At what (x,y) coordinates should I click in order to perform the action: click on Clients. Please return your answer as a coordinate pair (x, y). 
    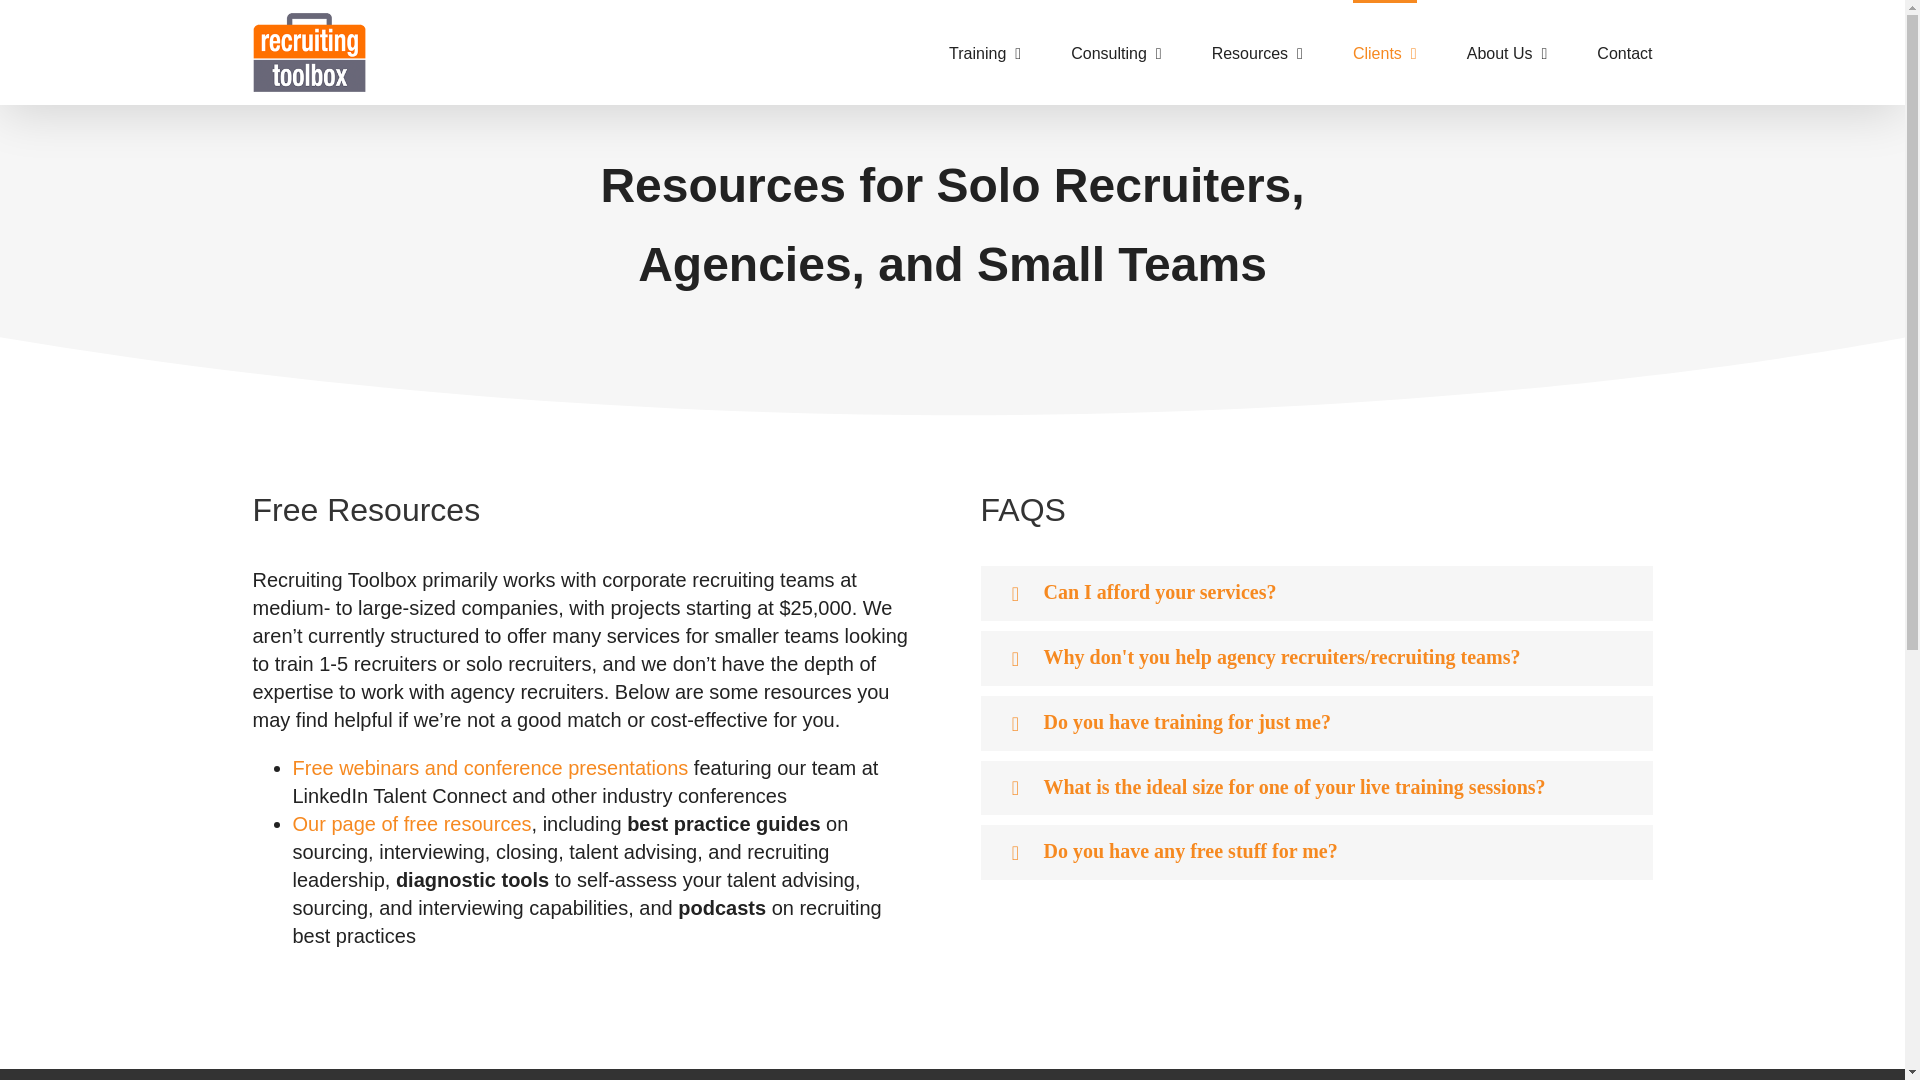
    Looking at the image, I should click on (1384, 52).